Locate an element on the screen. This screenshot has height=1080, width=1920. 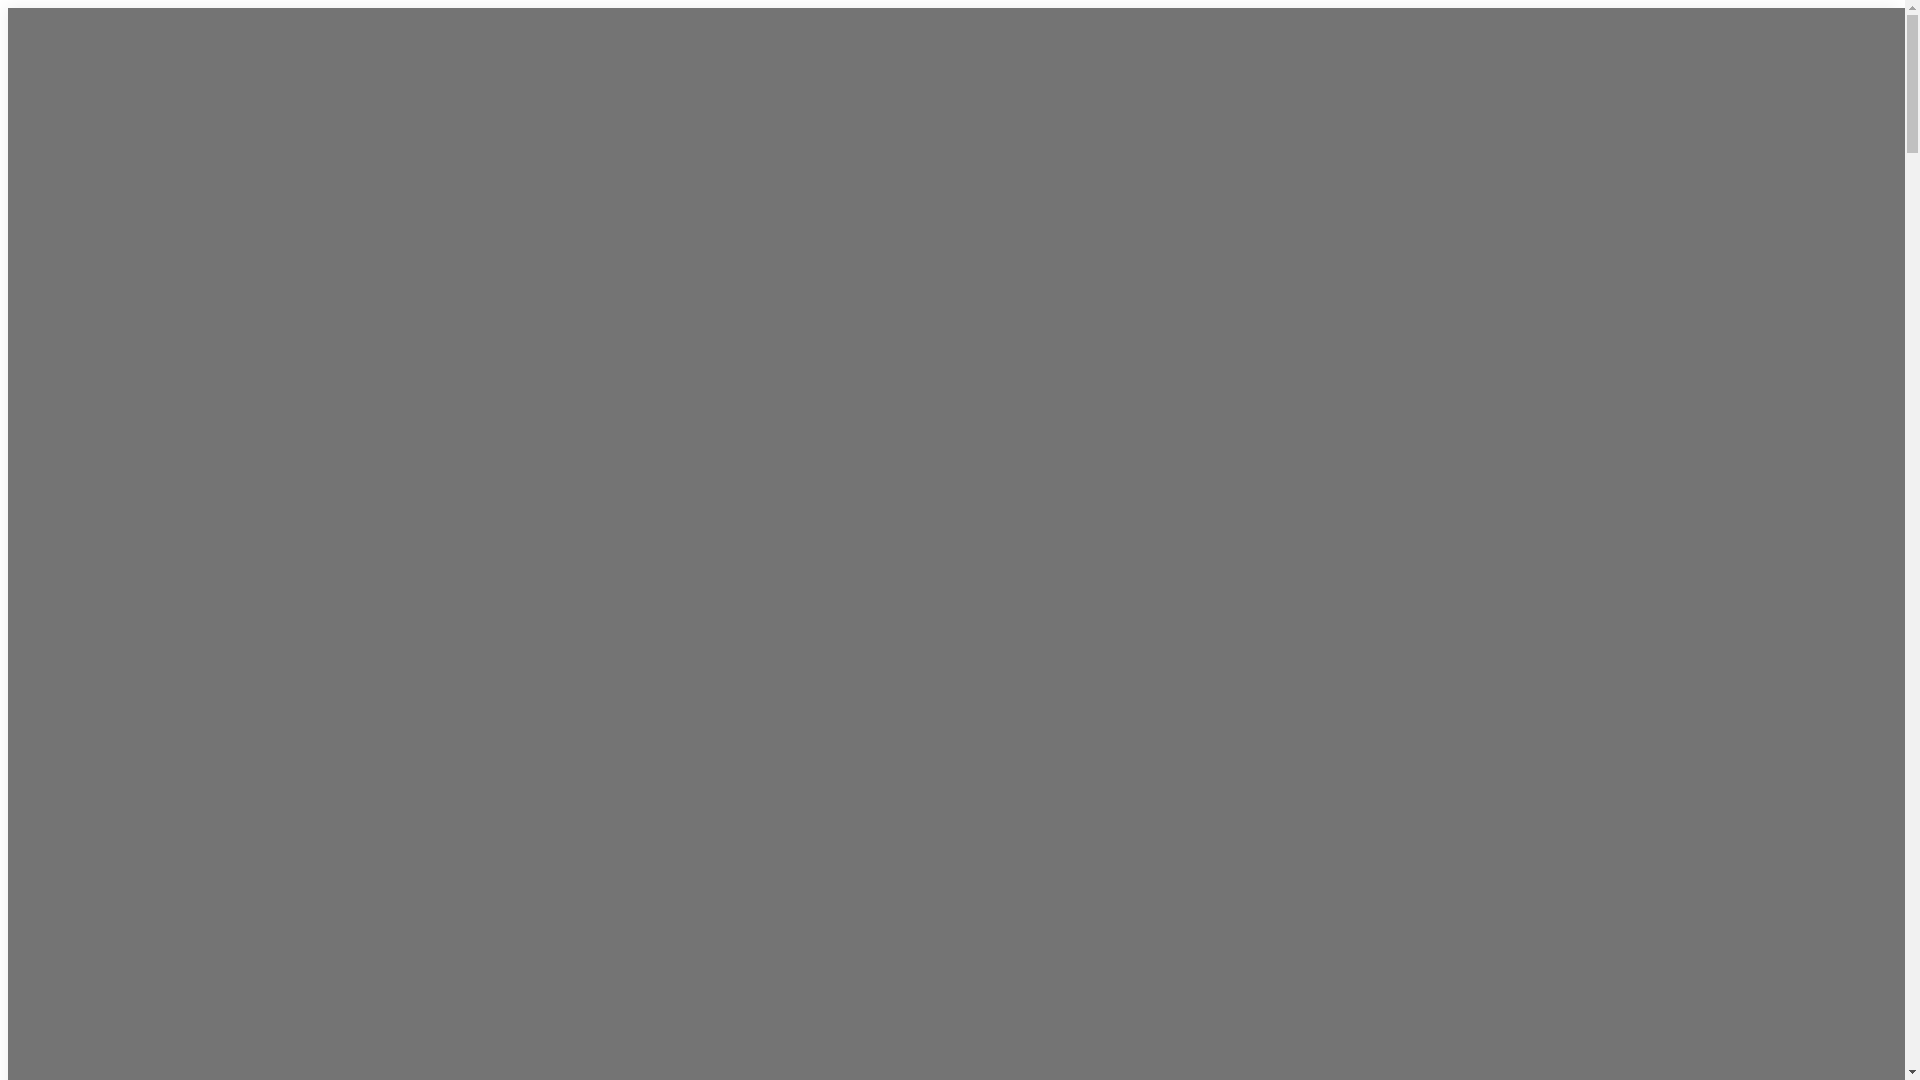
Emmanuel Akinyemi is located at coordinates (908, 620).